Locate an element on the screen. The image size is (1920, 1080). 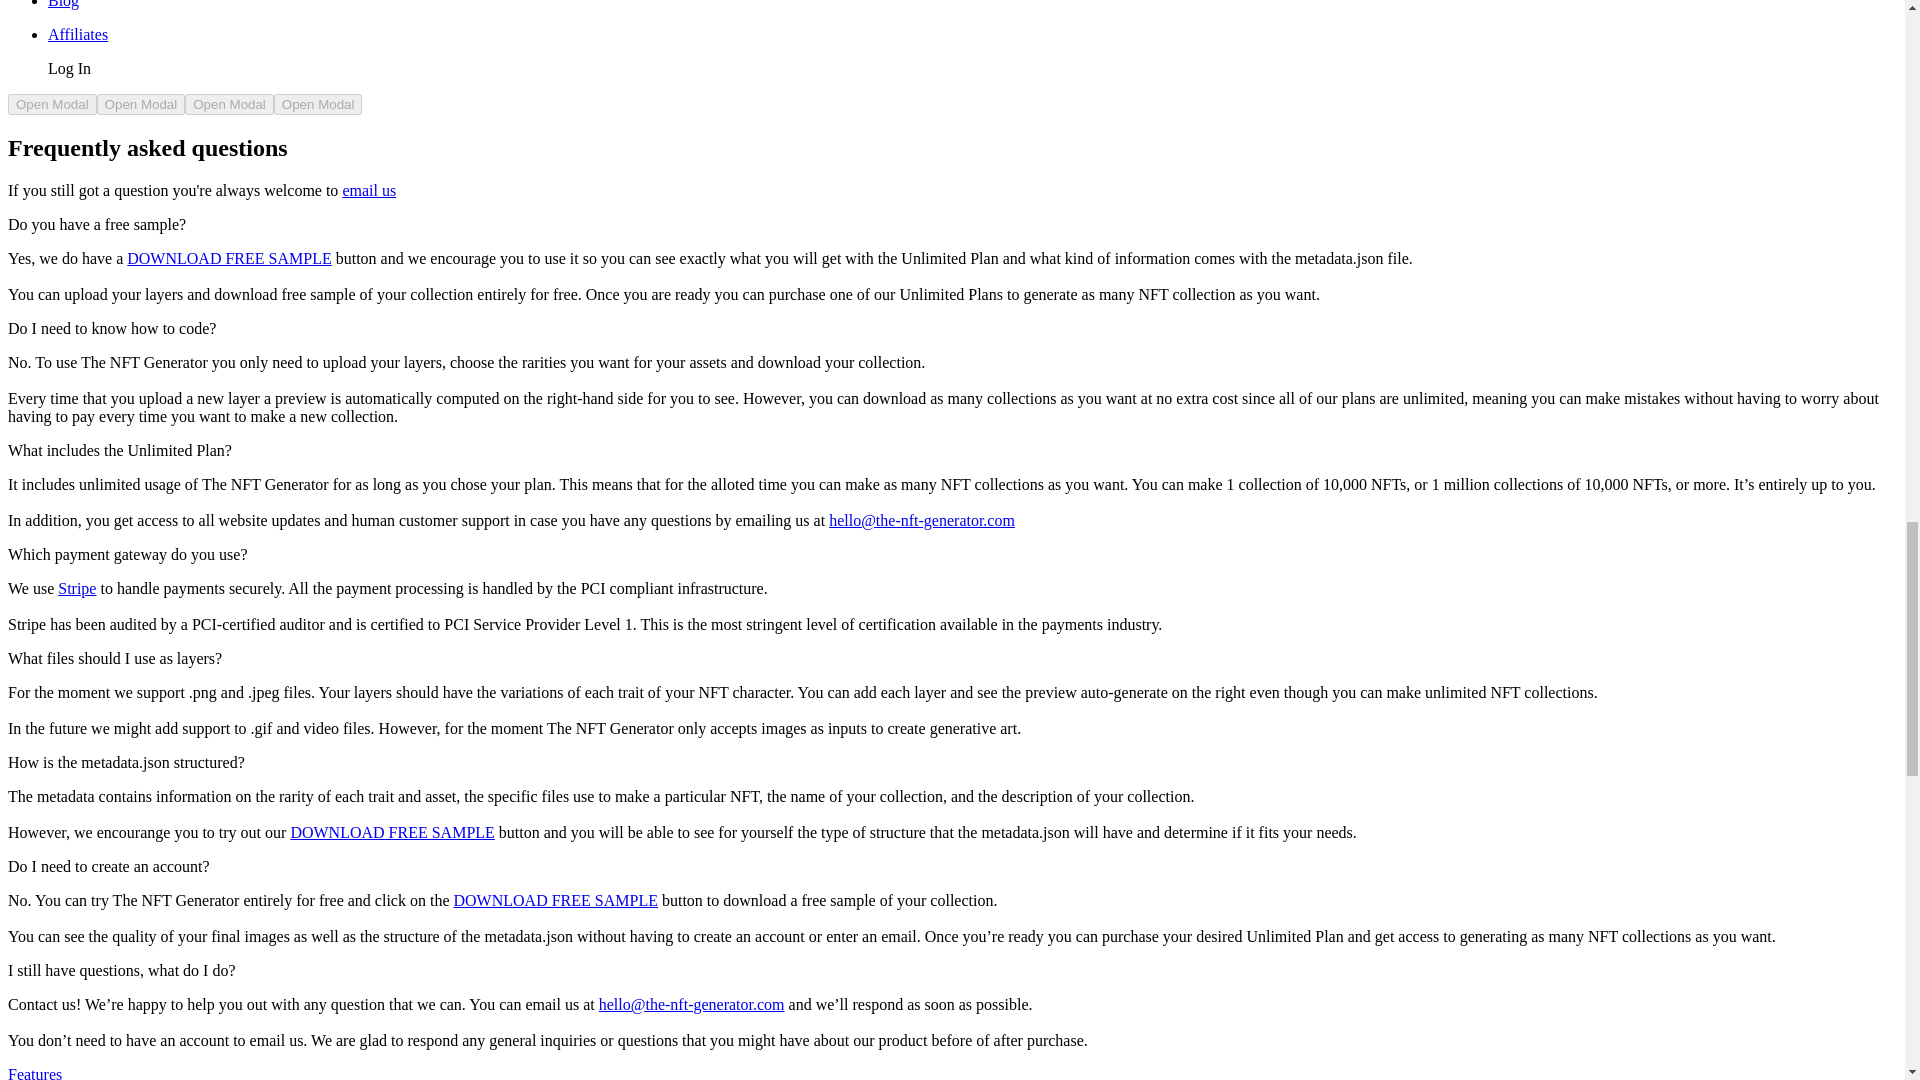
Open Modal is located at coordinates (142, 104).